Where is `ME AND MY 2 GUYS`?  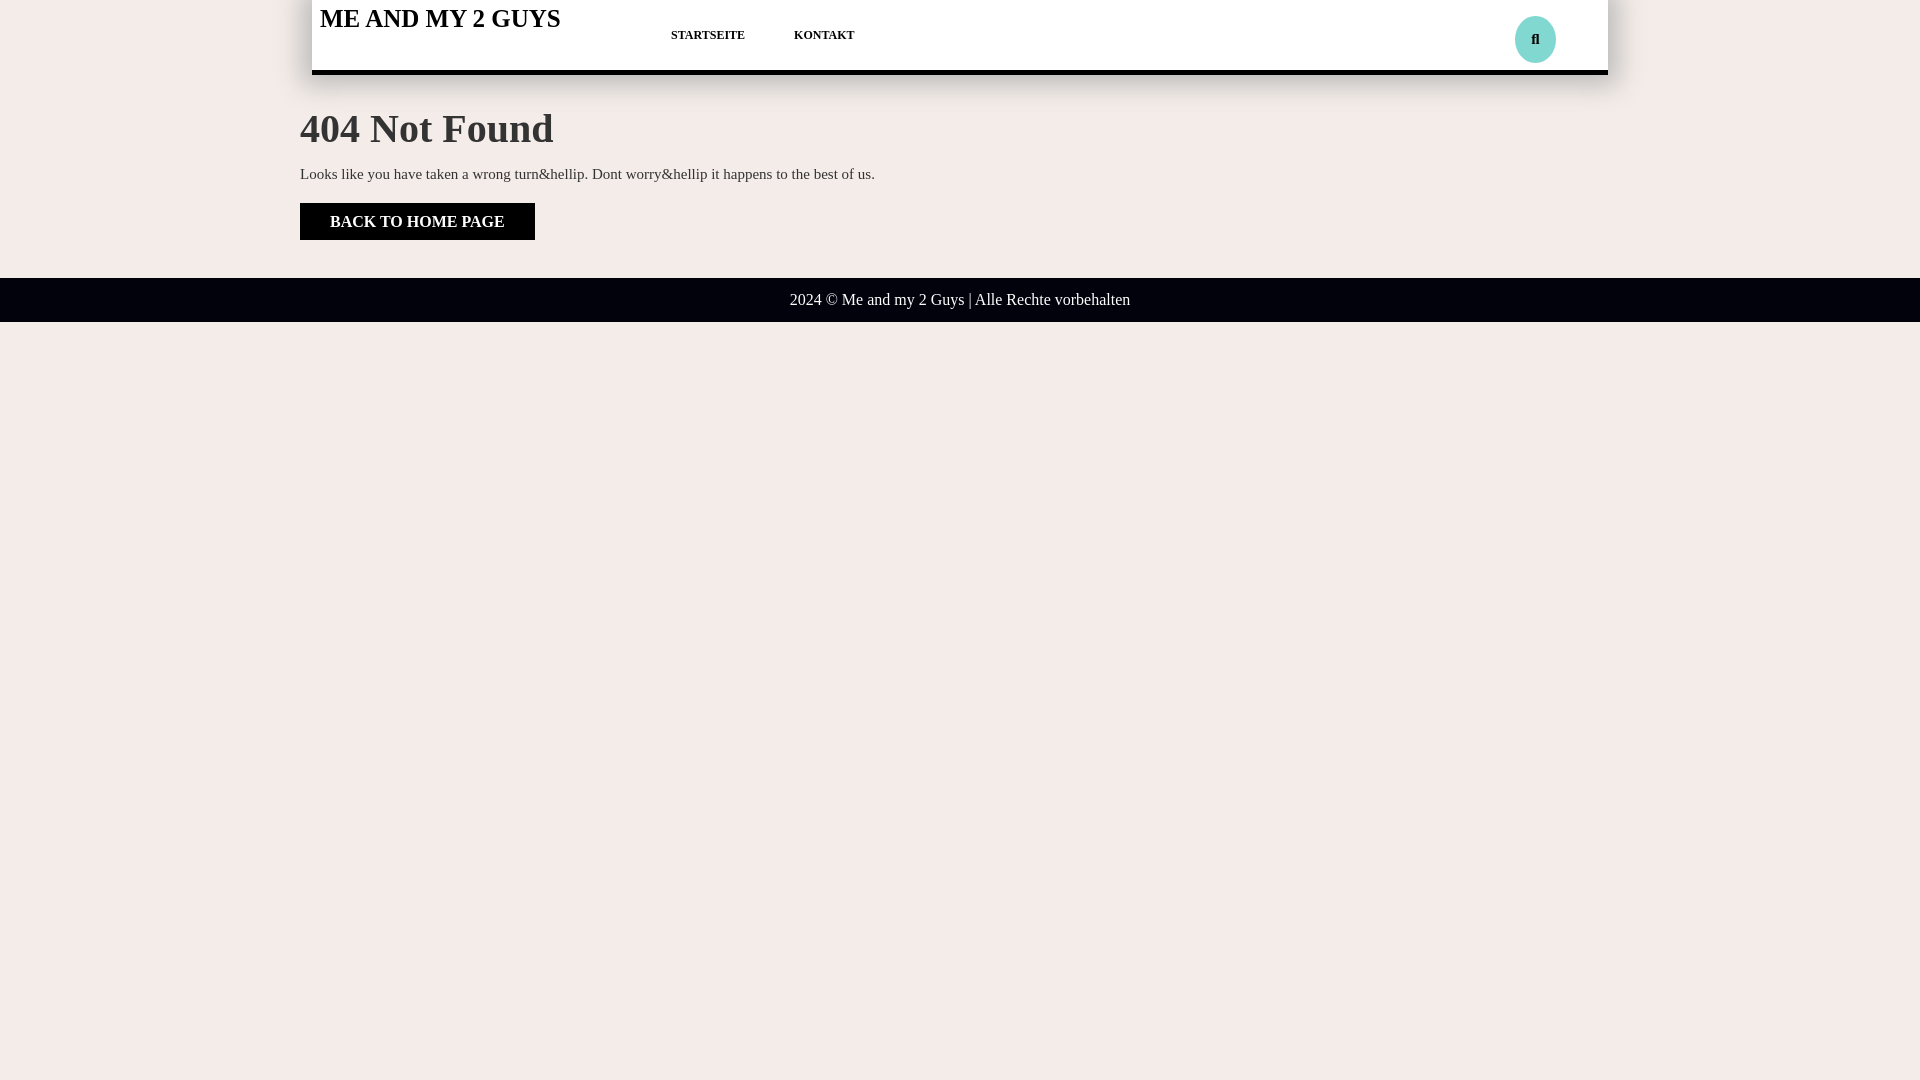 ME AND MY 2 GUYS is located at coordinates (440, 18).